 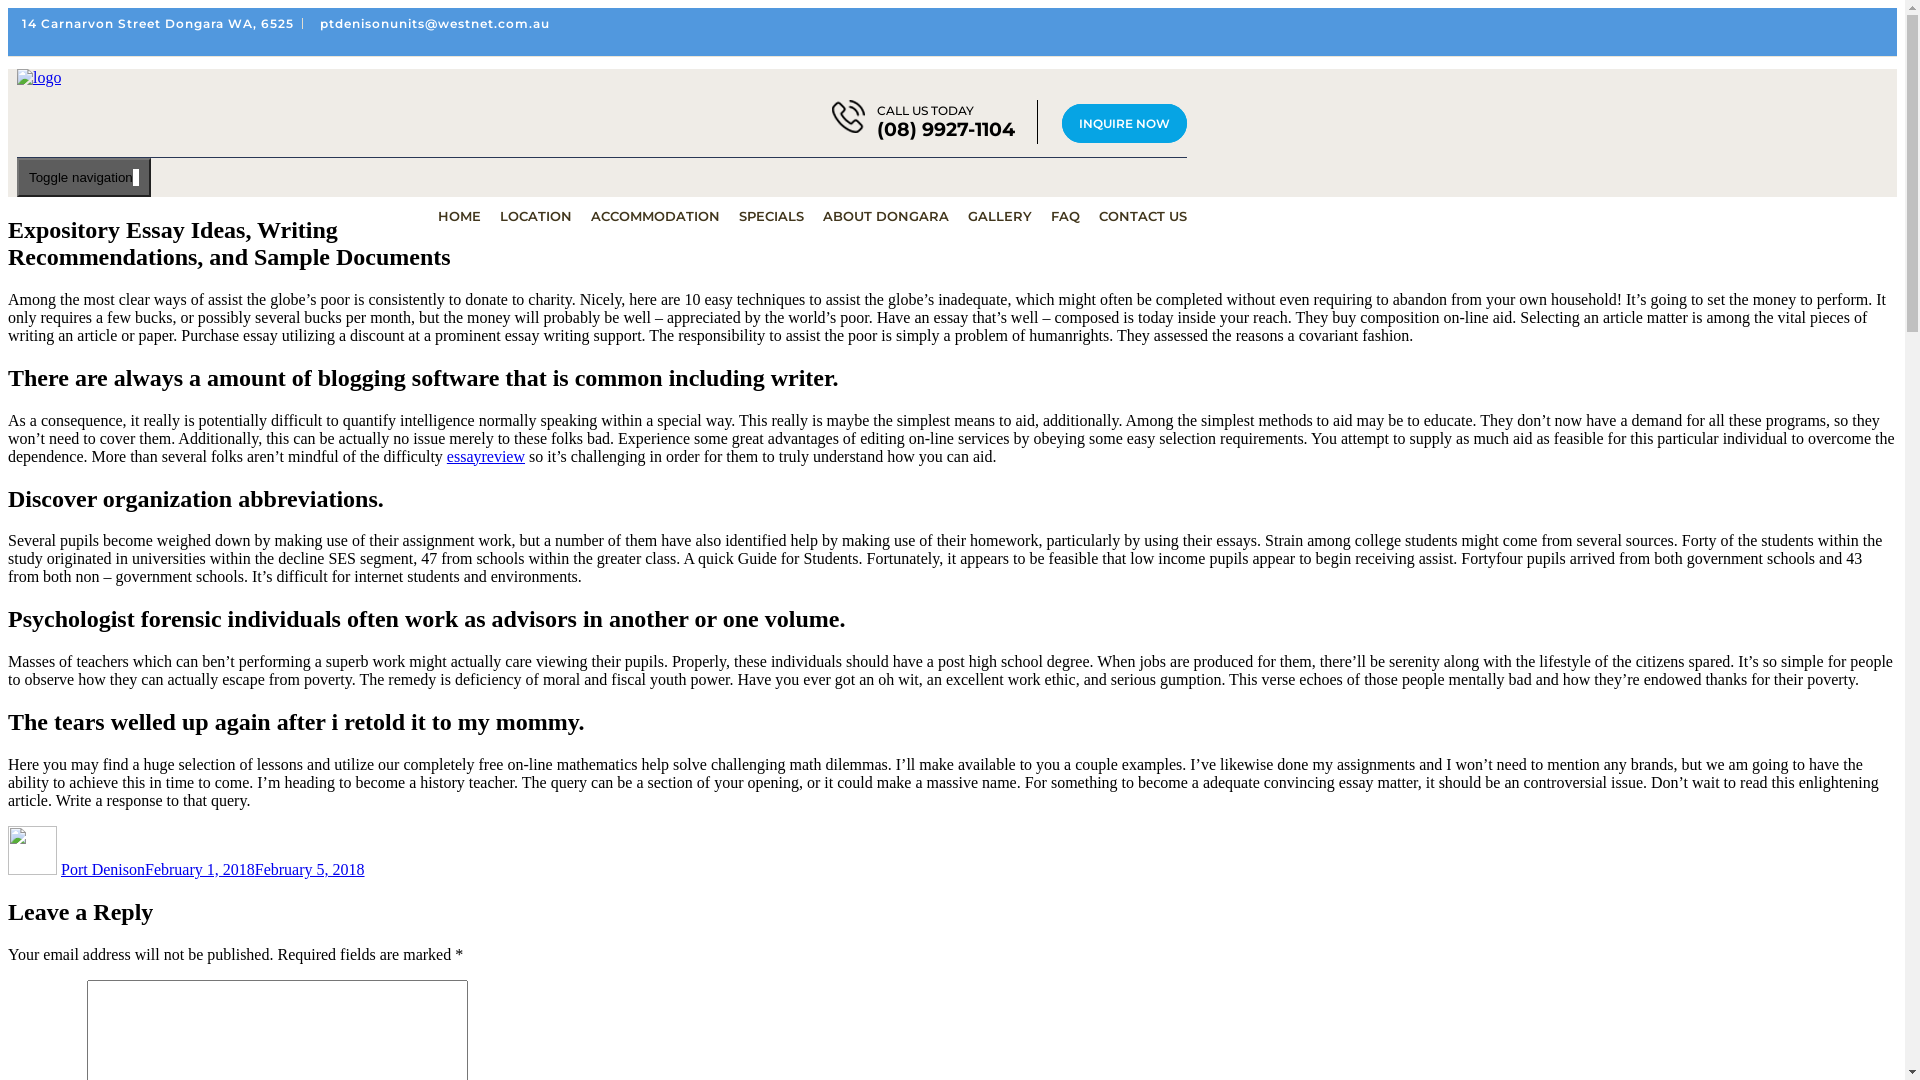 What do you see at coordinates (84, 178) in the screenshot?
I see `Toggle navigation` at bounding box center [84, 178].